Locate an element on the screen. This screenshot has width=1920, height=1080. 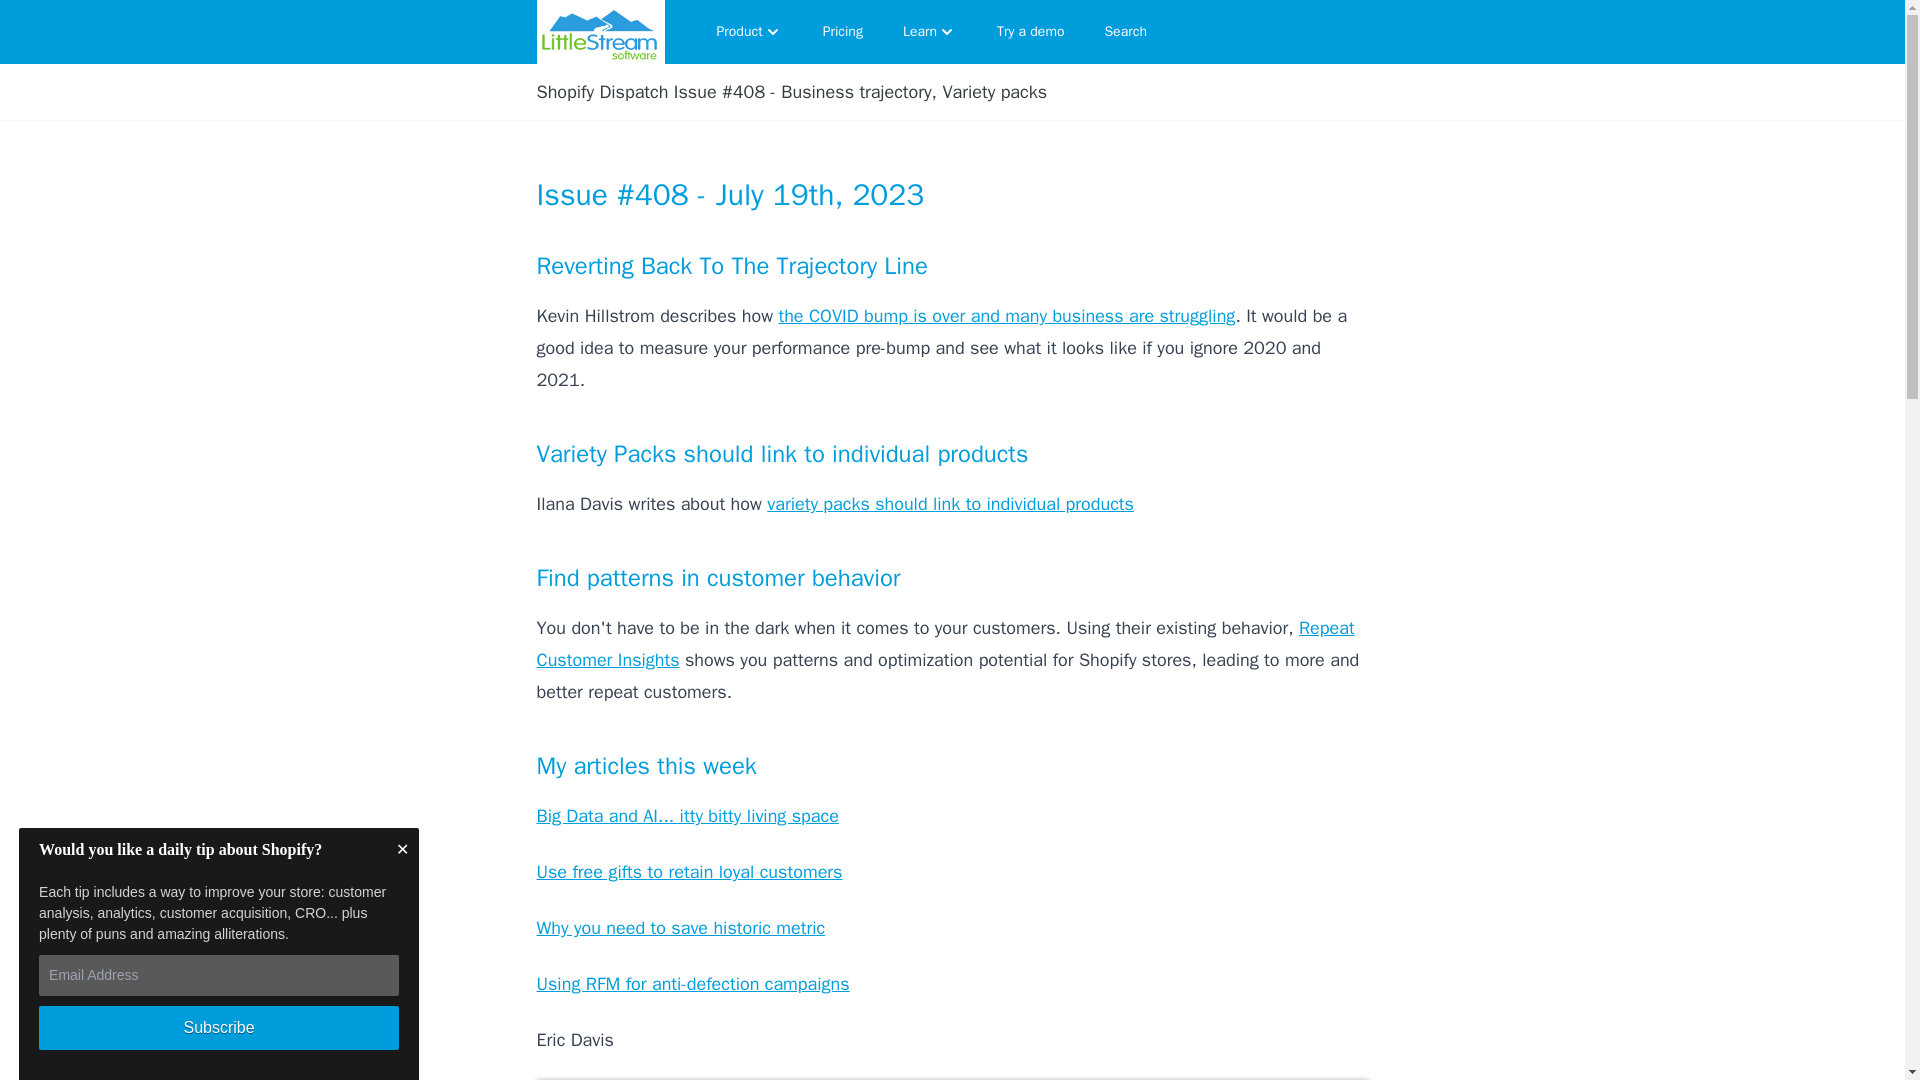
Subscribe is located at coordinates (218, 1027).